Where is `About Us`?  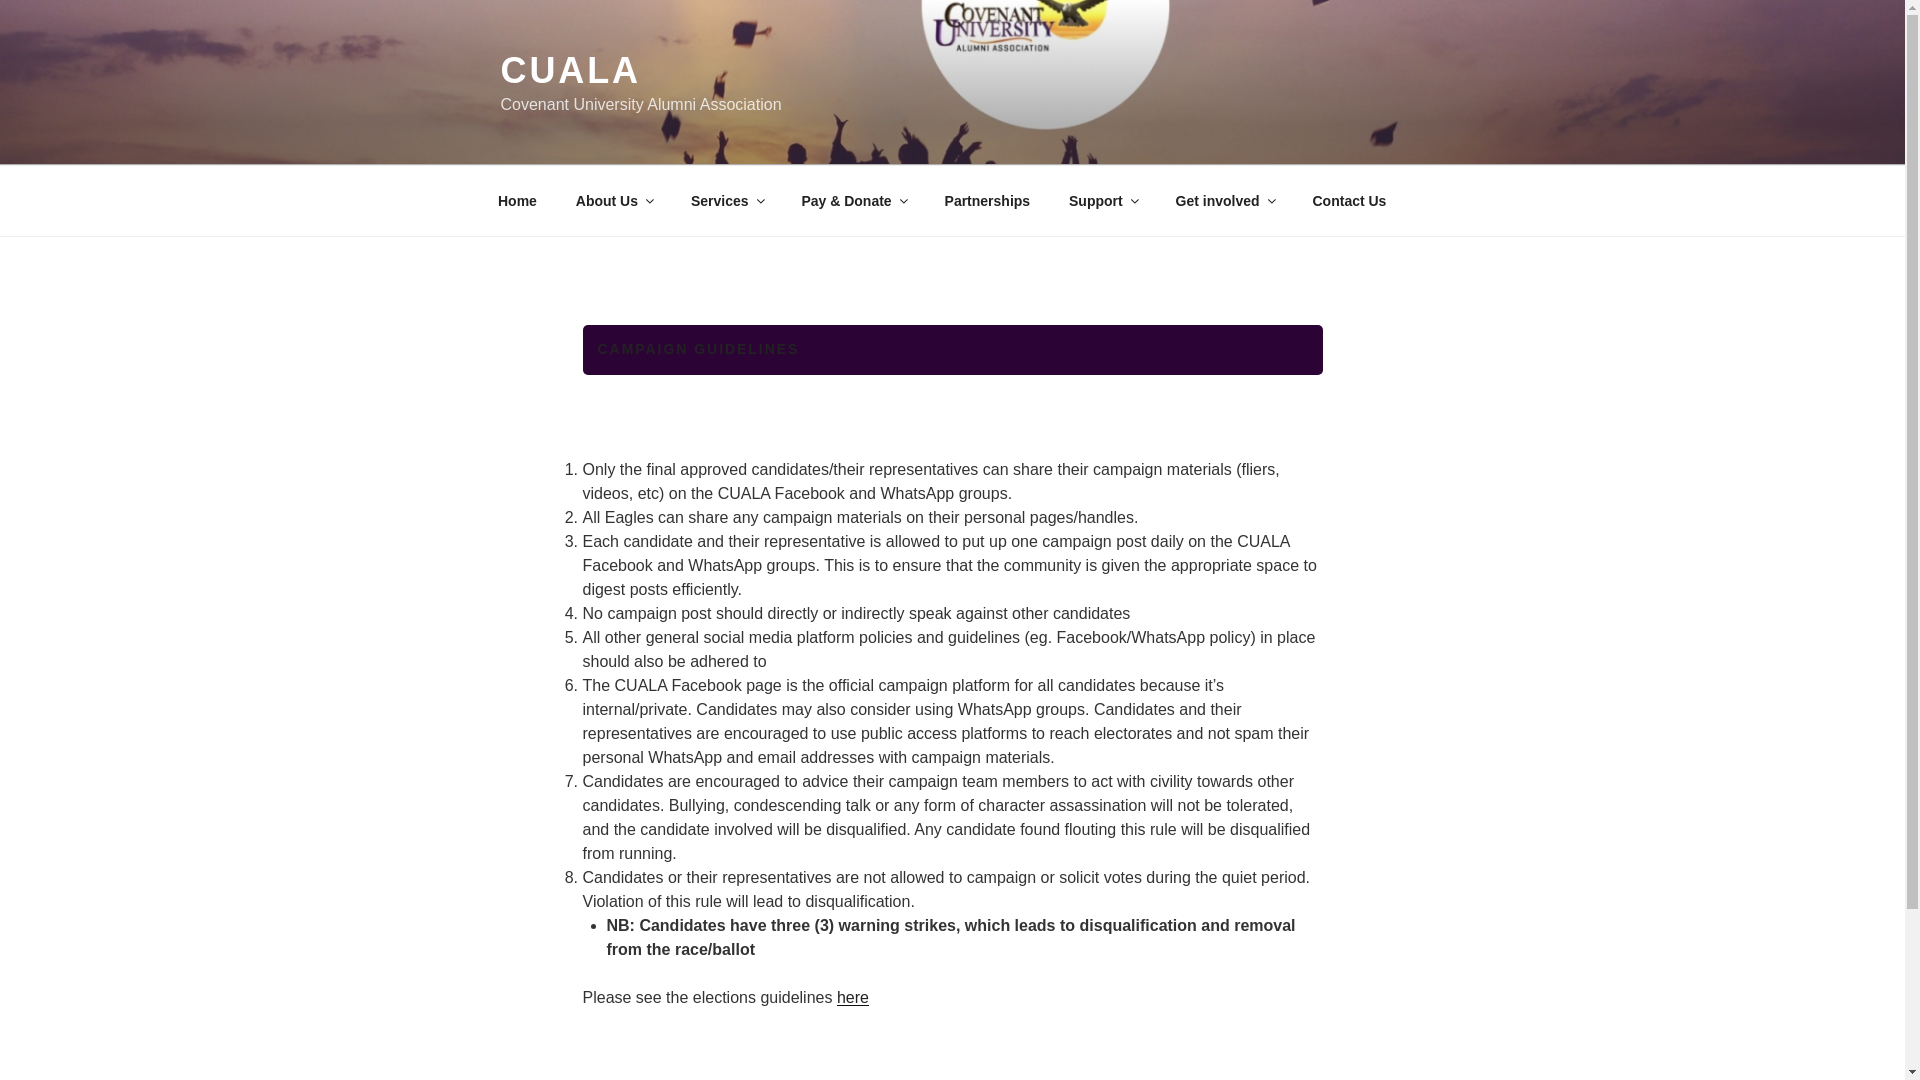
About Us is located at coordinates (613, 200).